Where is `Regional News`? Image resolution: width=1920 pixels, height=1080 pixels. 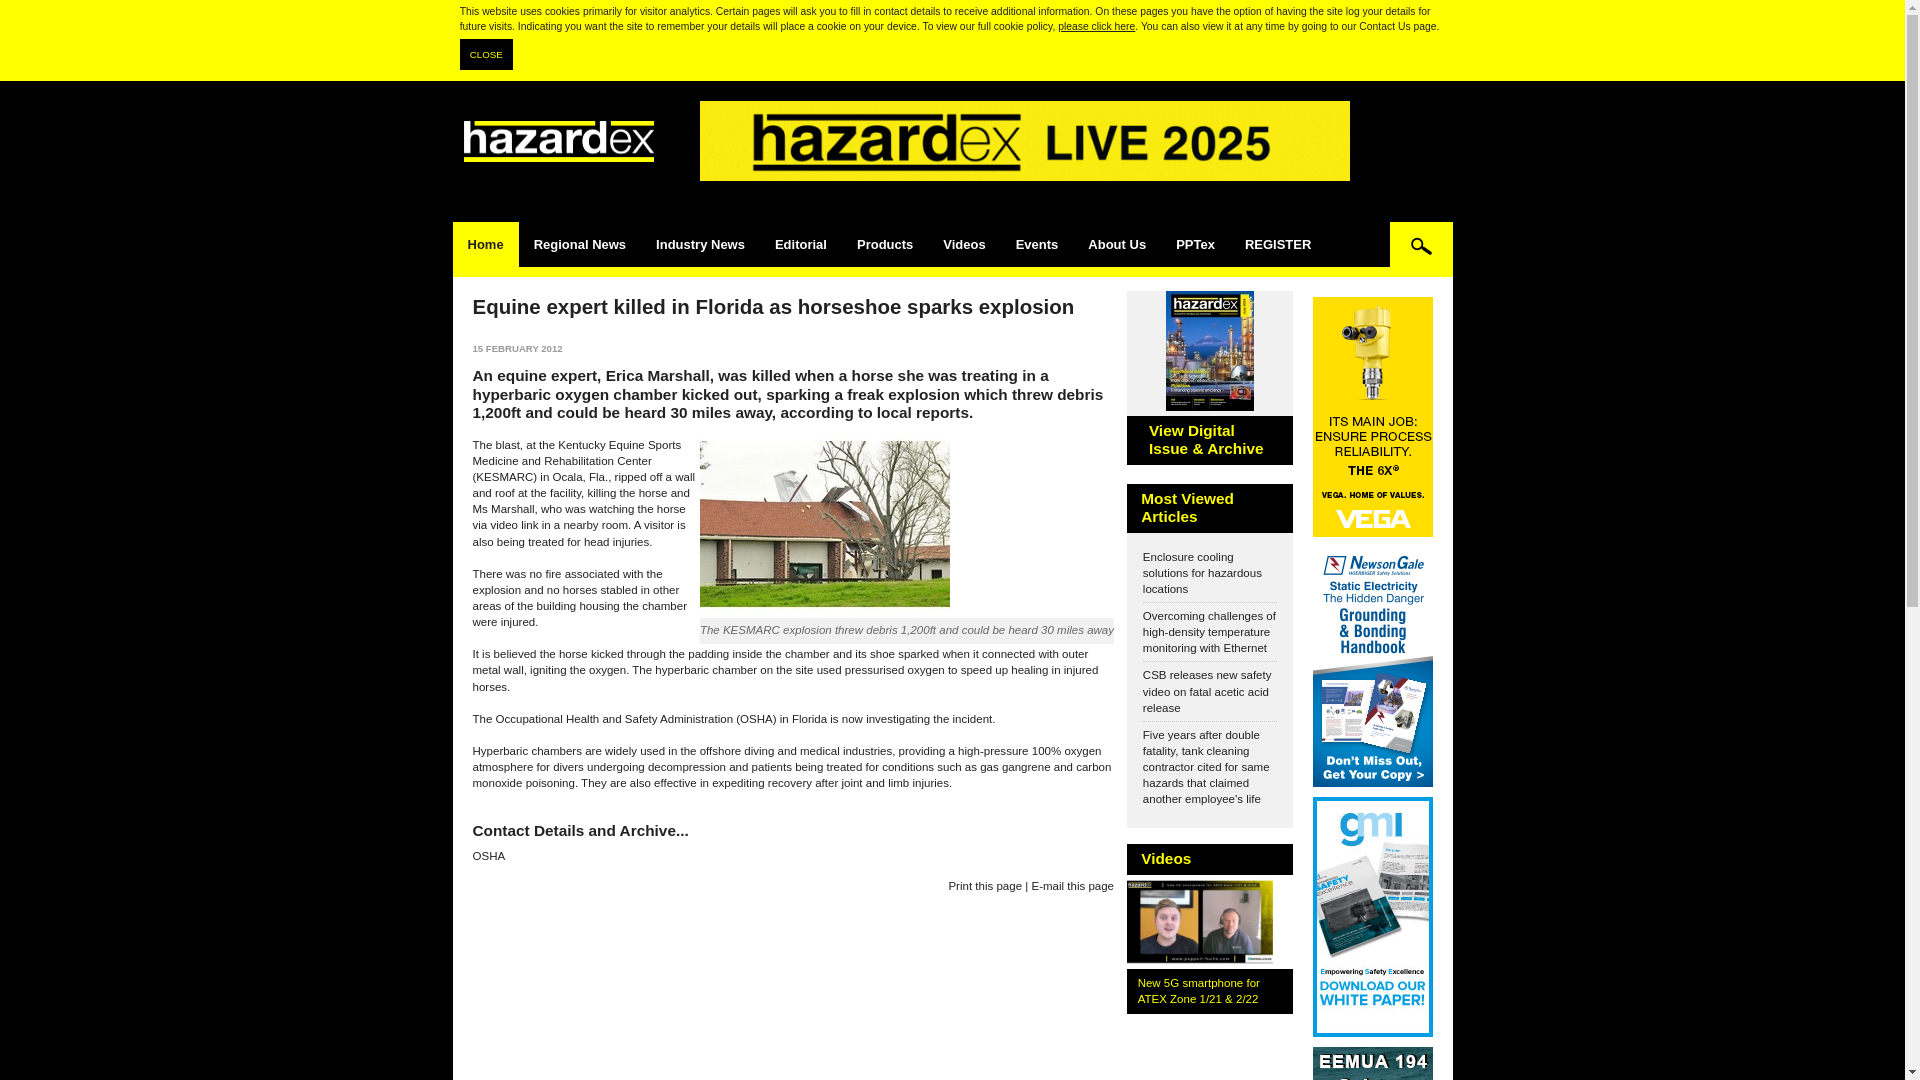 Regional News is located at coordinates (580, 244).